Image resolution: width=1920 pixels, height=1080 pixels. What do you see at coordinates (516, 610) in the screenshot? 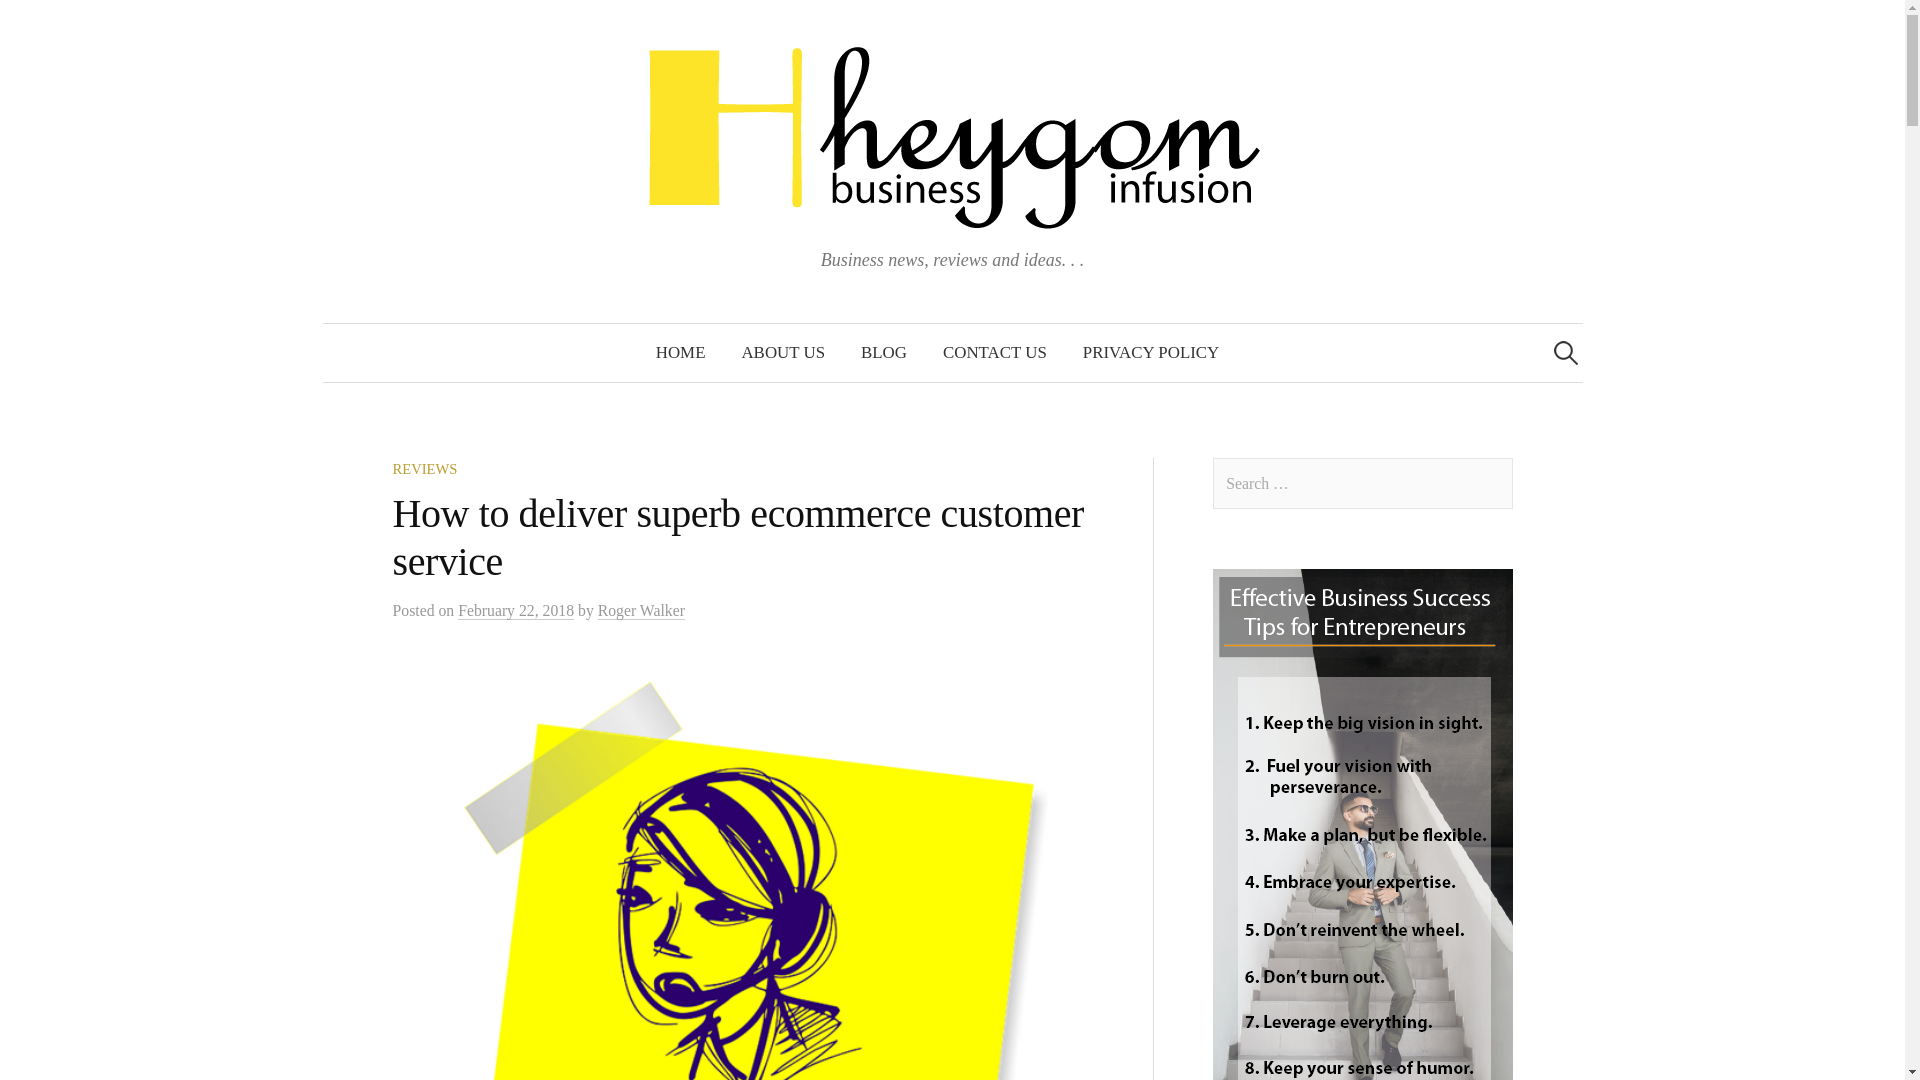
I see `February 22, 2018` at bounding box center [516, 610].